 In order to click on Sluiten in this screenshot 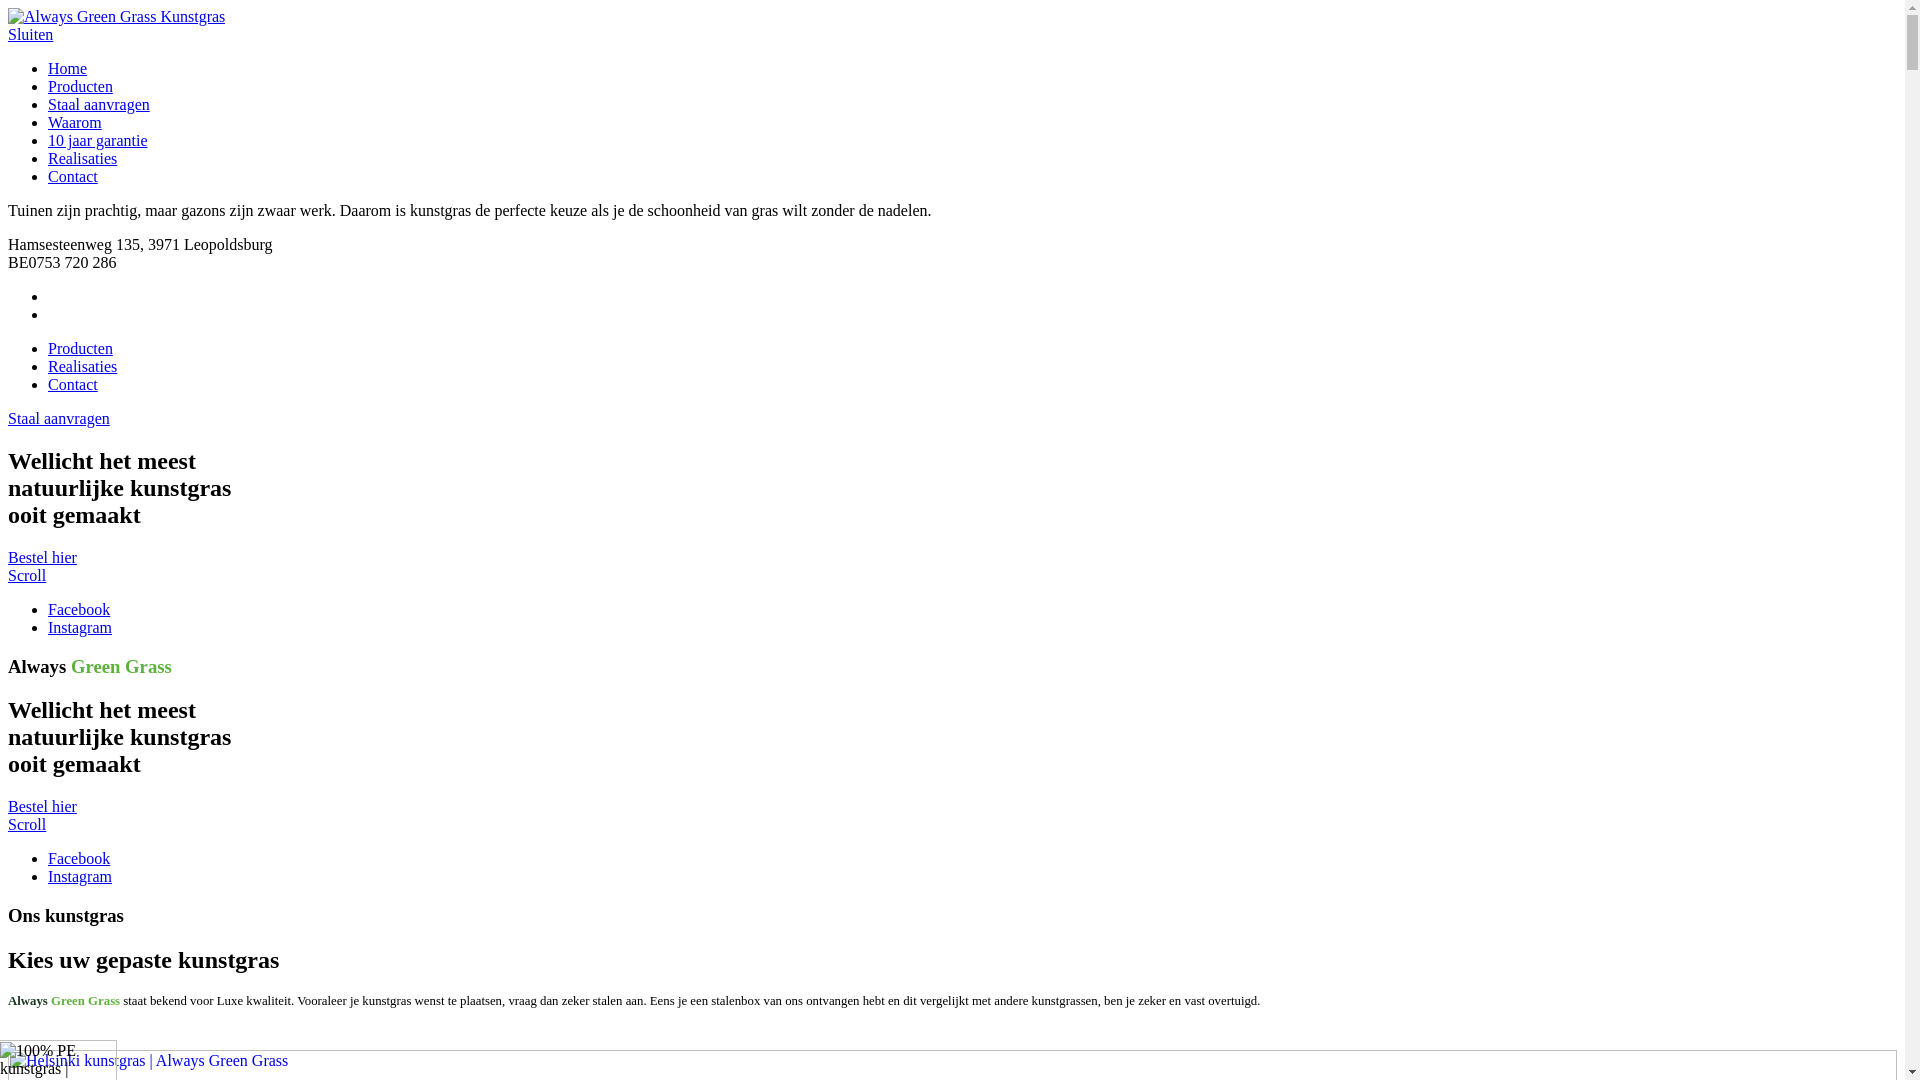, I will do `click(30, 34)`.